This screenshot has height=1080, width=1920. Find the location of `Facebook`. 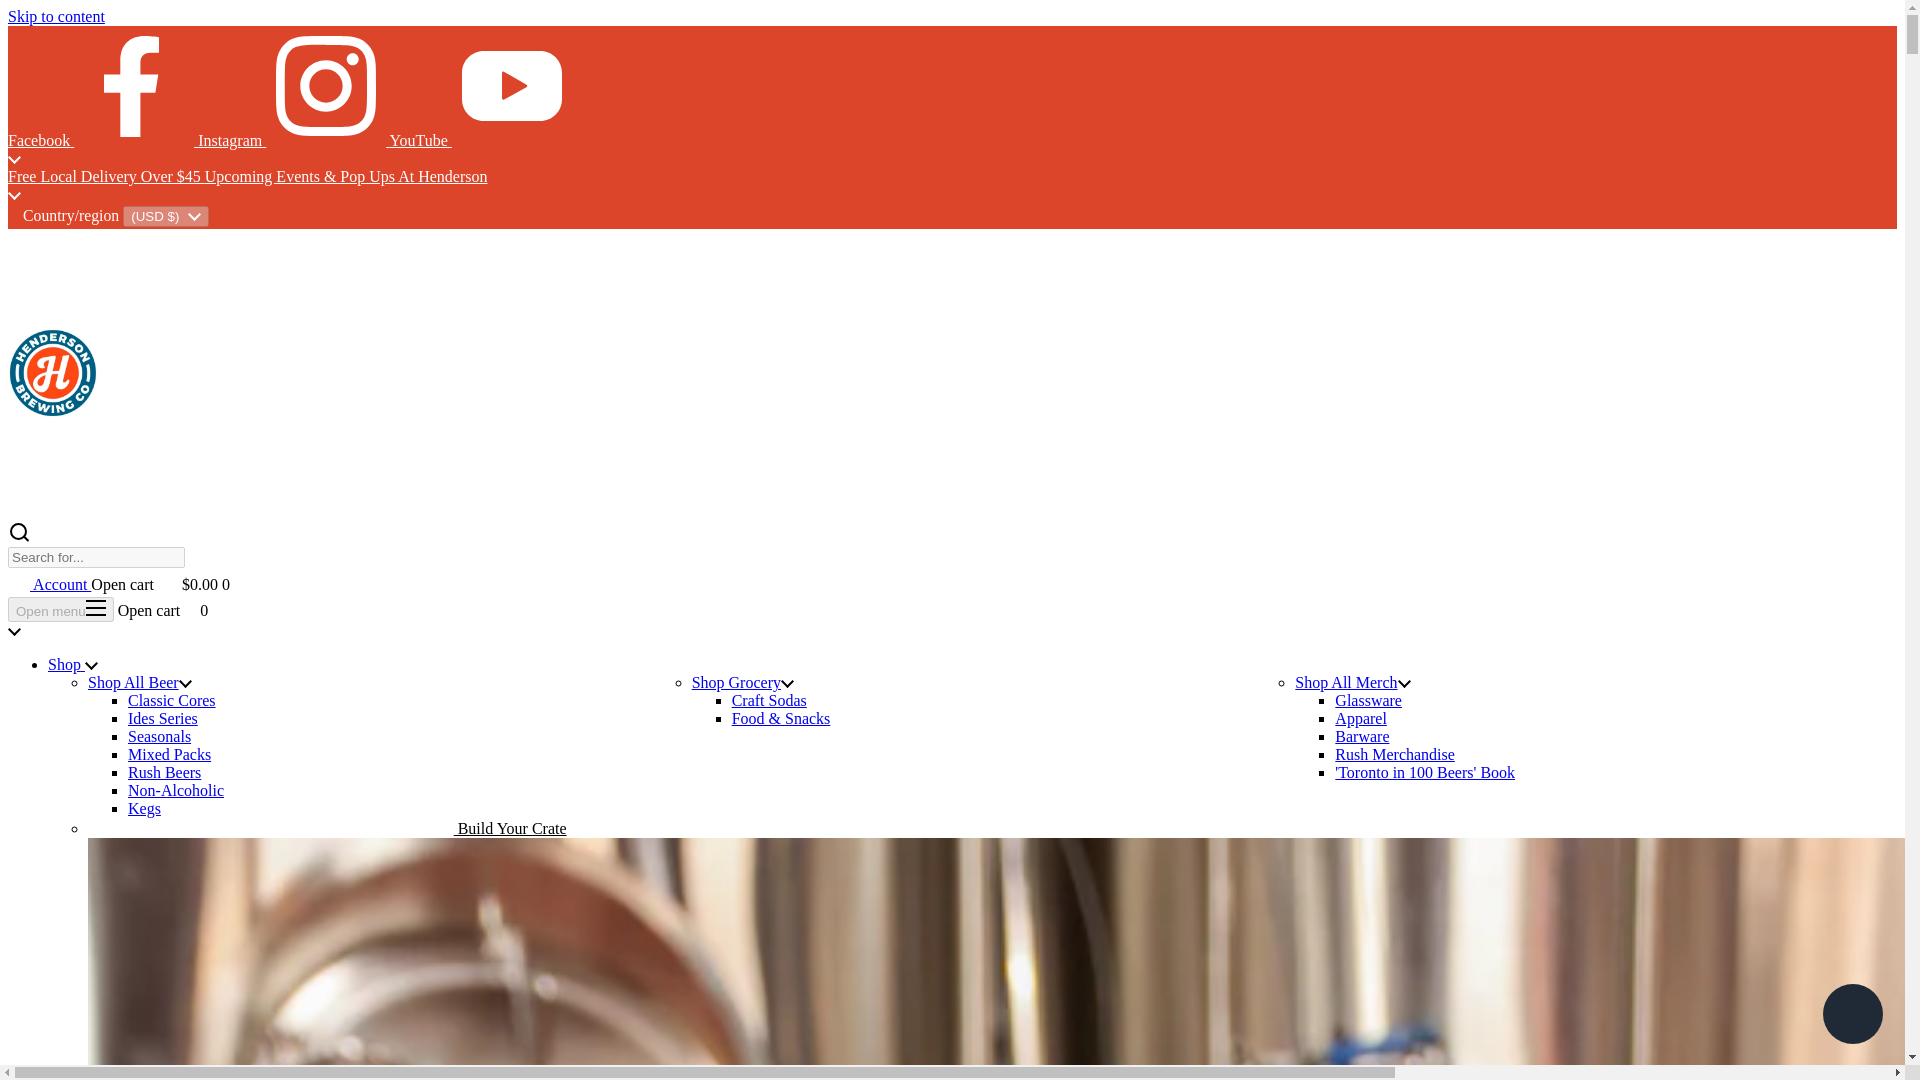

Facebook is located at coordinates (102, 140).